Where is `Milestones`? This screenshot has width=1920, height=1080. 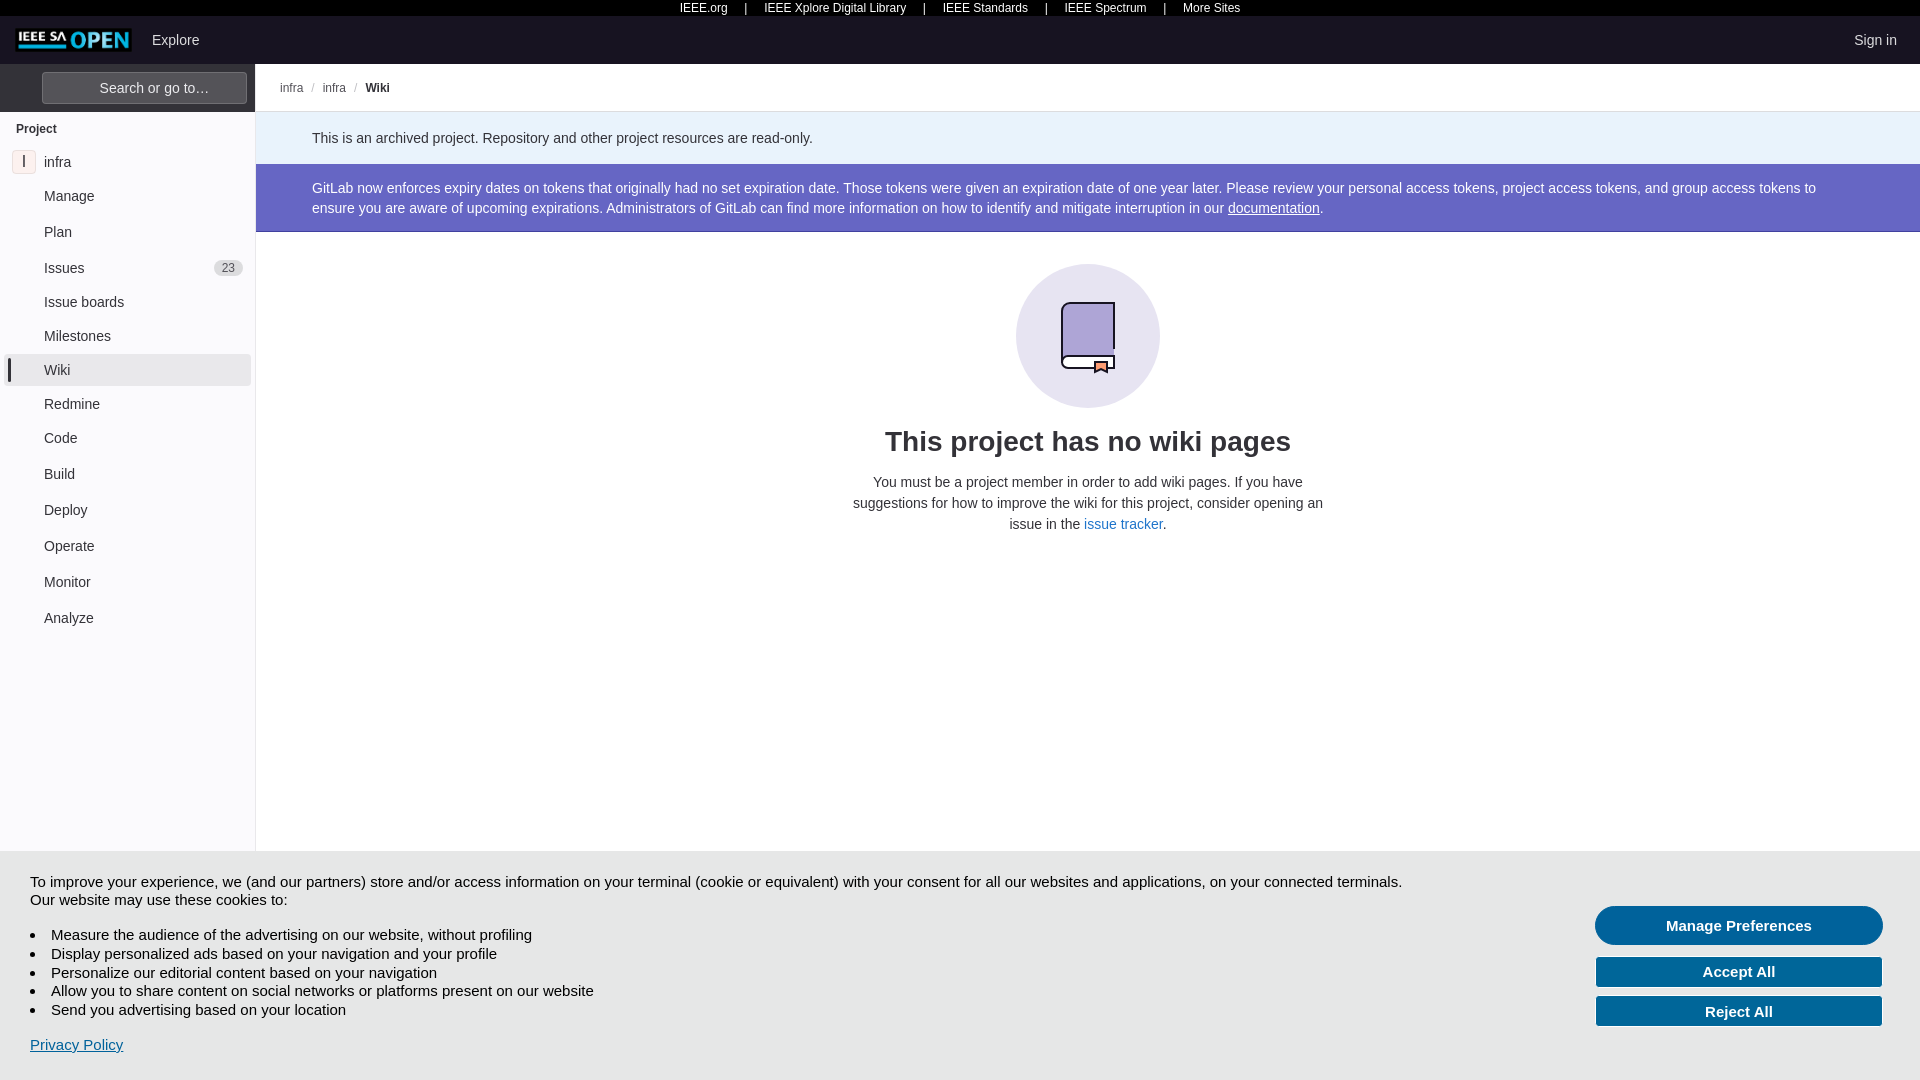 Milestones is located at coordinates (127, 336).